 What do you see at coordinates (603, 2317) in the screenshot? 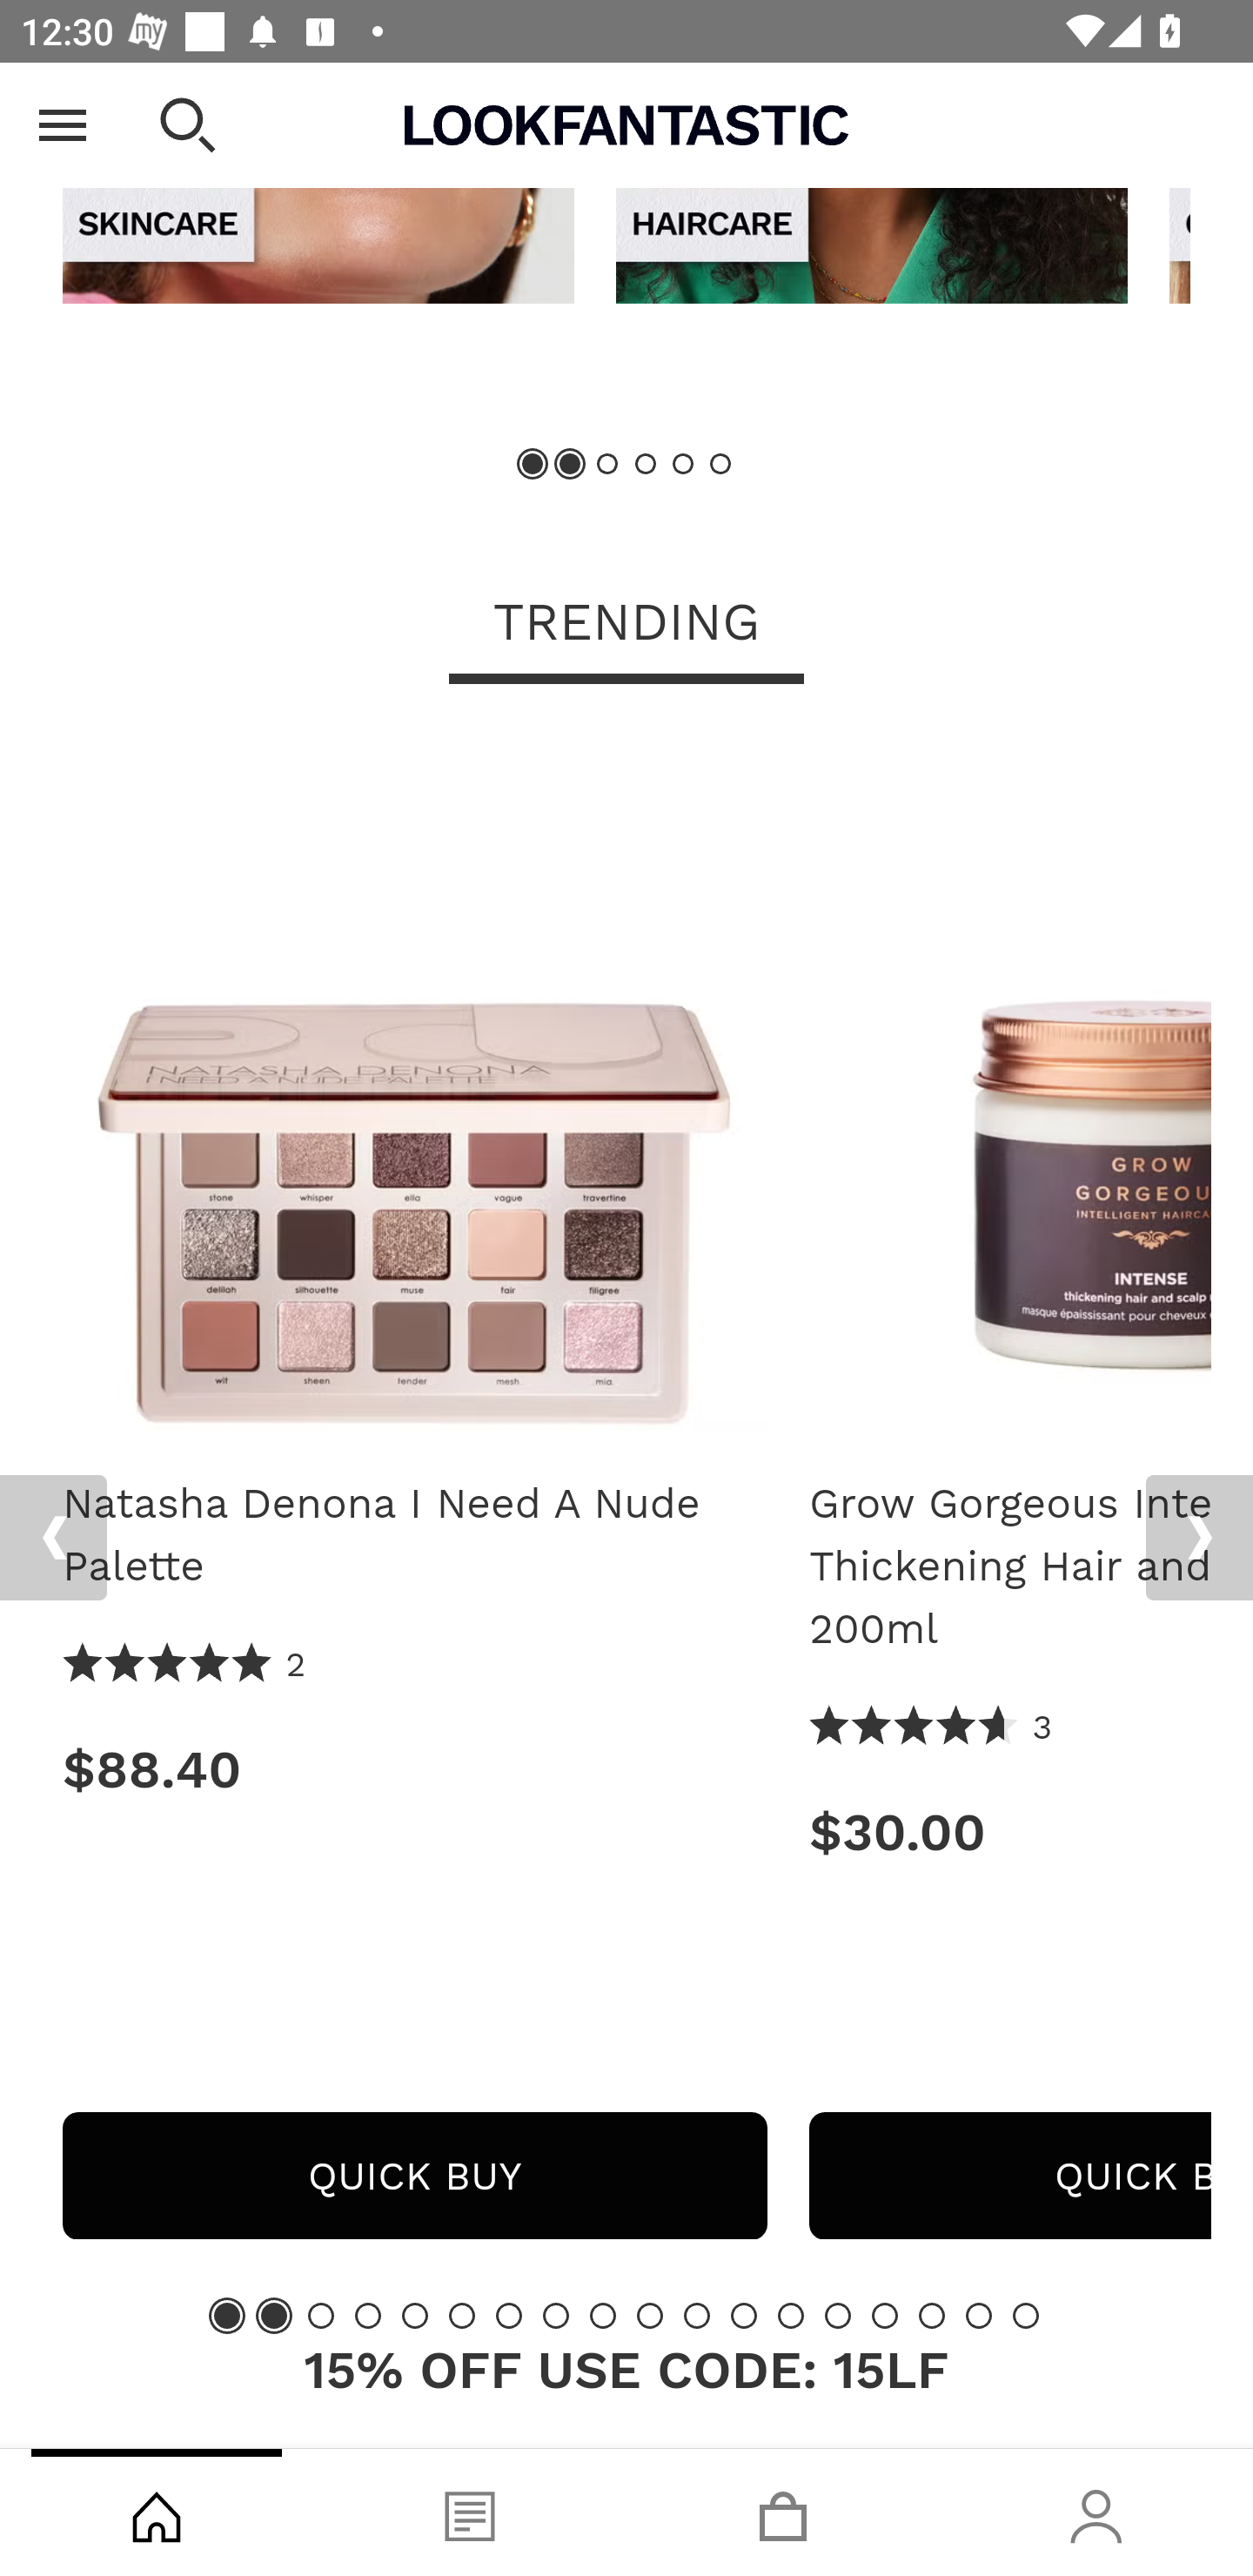
I see `Slide 9` at bounding box center [603, 2317].